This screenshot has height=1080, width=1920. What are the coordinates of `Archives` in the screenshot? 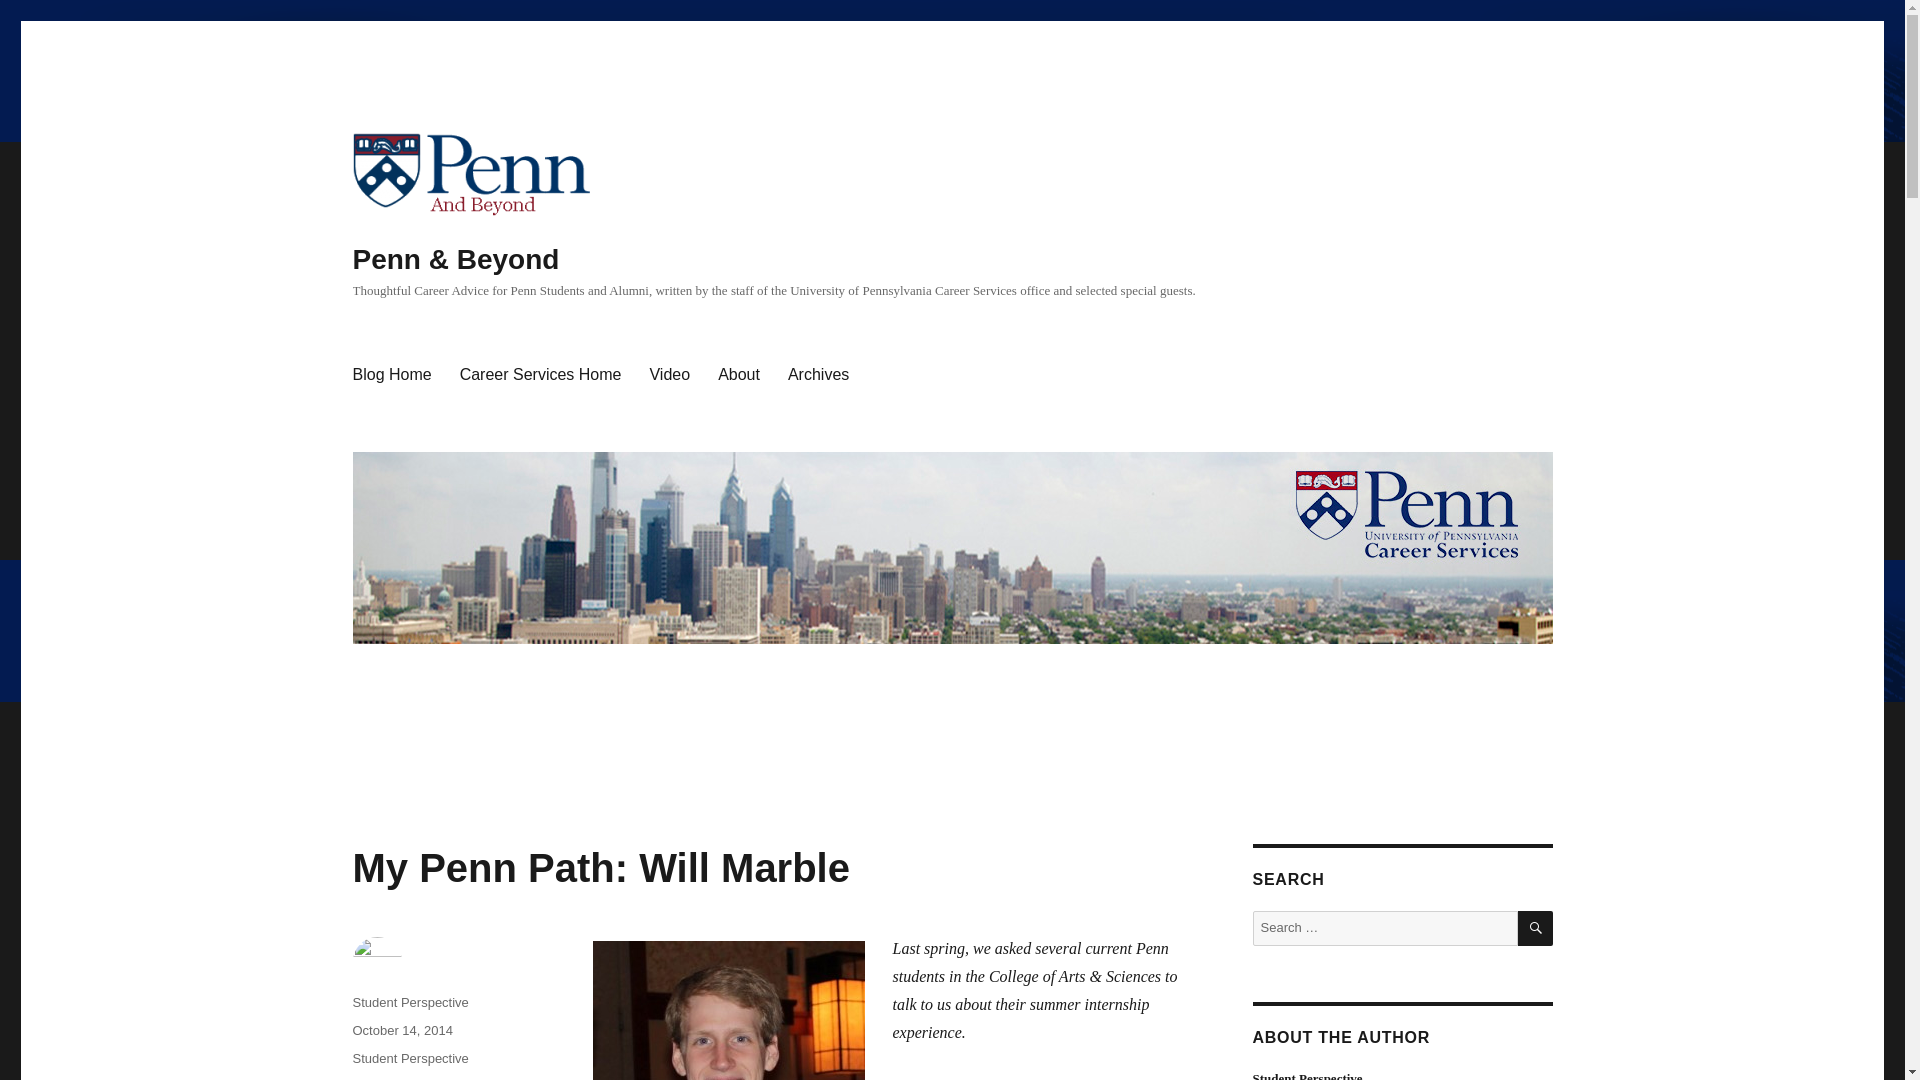 It's located at (818, 375).